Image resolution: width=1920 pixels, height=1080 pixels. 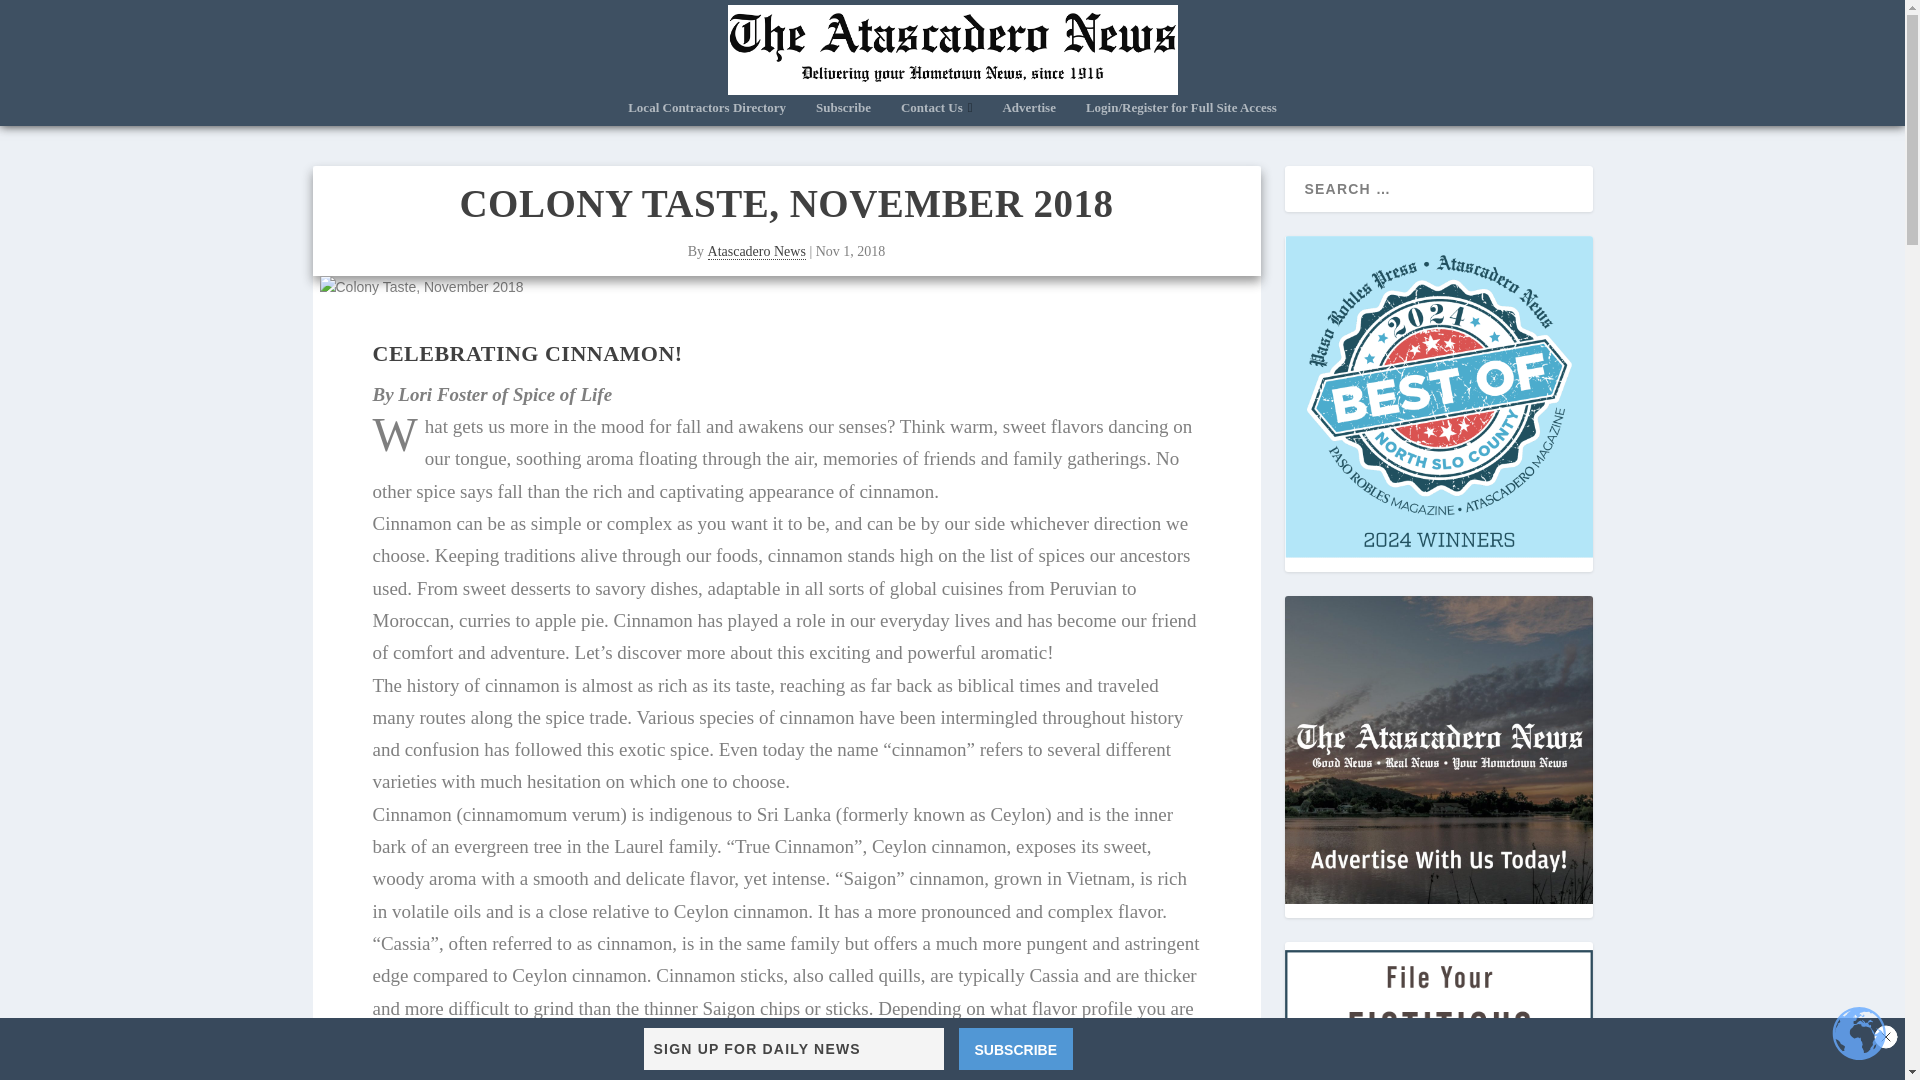 What do you see at coordinates (1016, 1049) in the screenshot?
I see `Subscribe` at bounding box center [1016, 1049].